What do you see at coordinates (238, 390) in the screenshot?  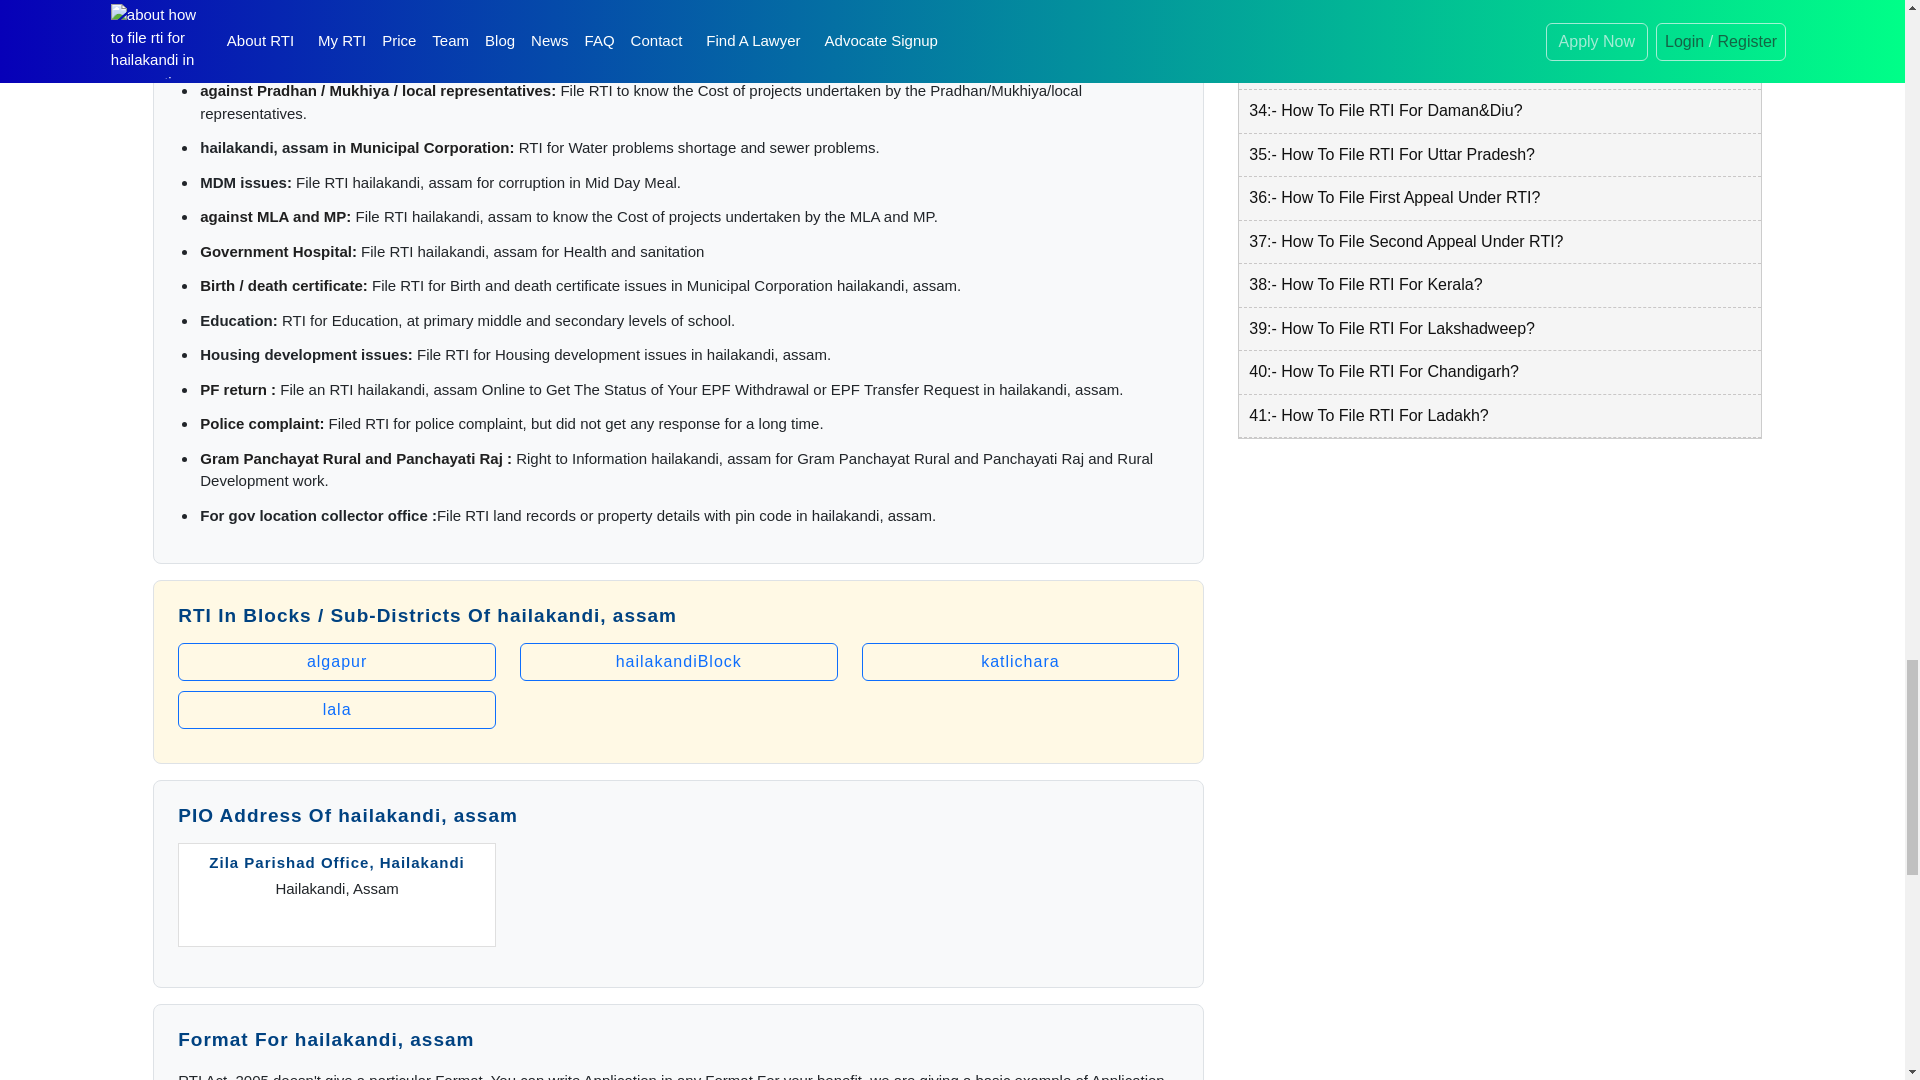 I see `PF return :` at bounding box center [238, 390].